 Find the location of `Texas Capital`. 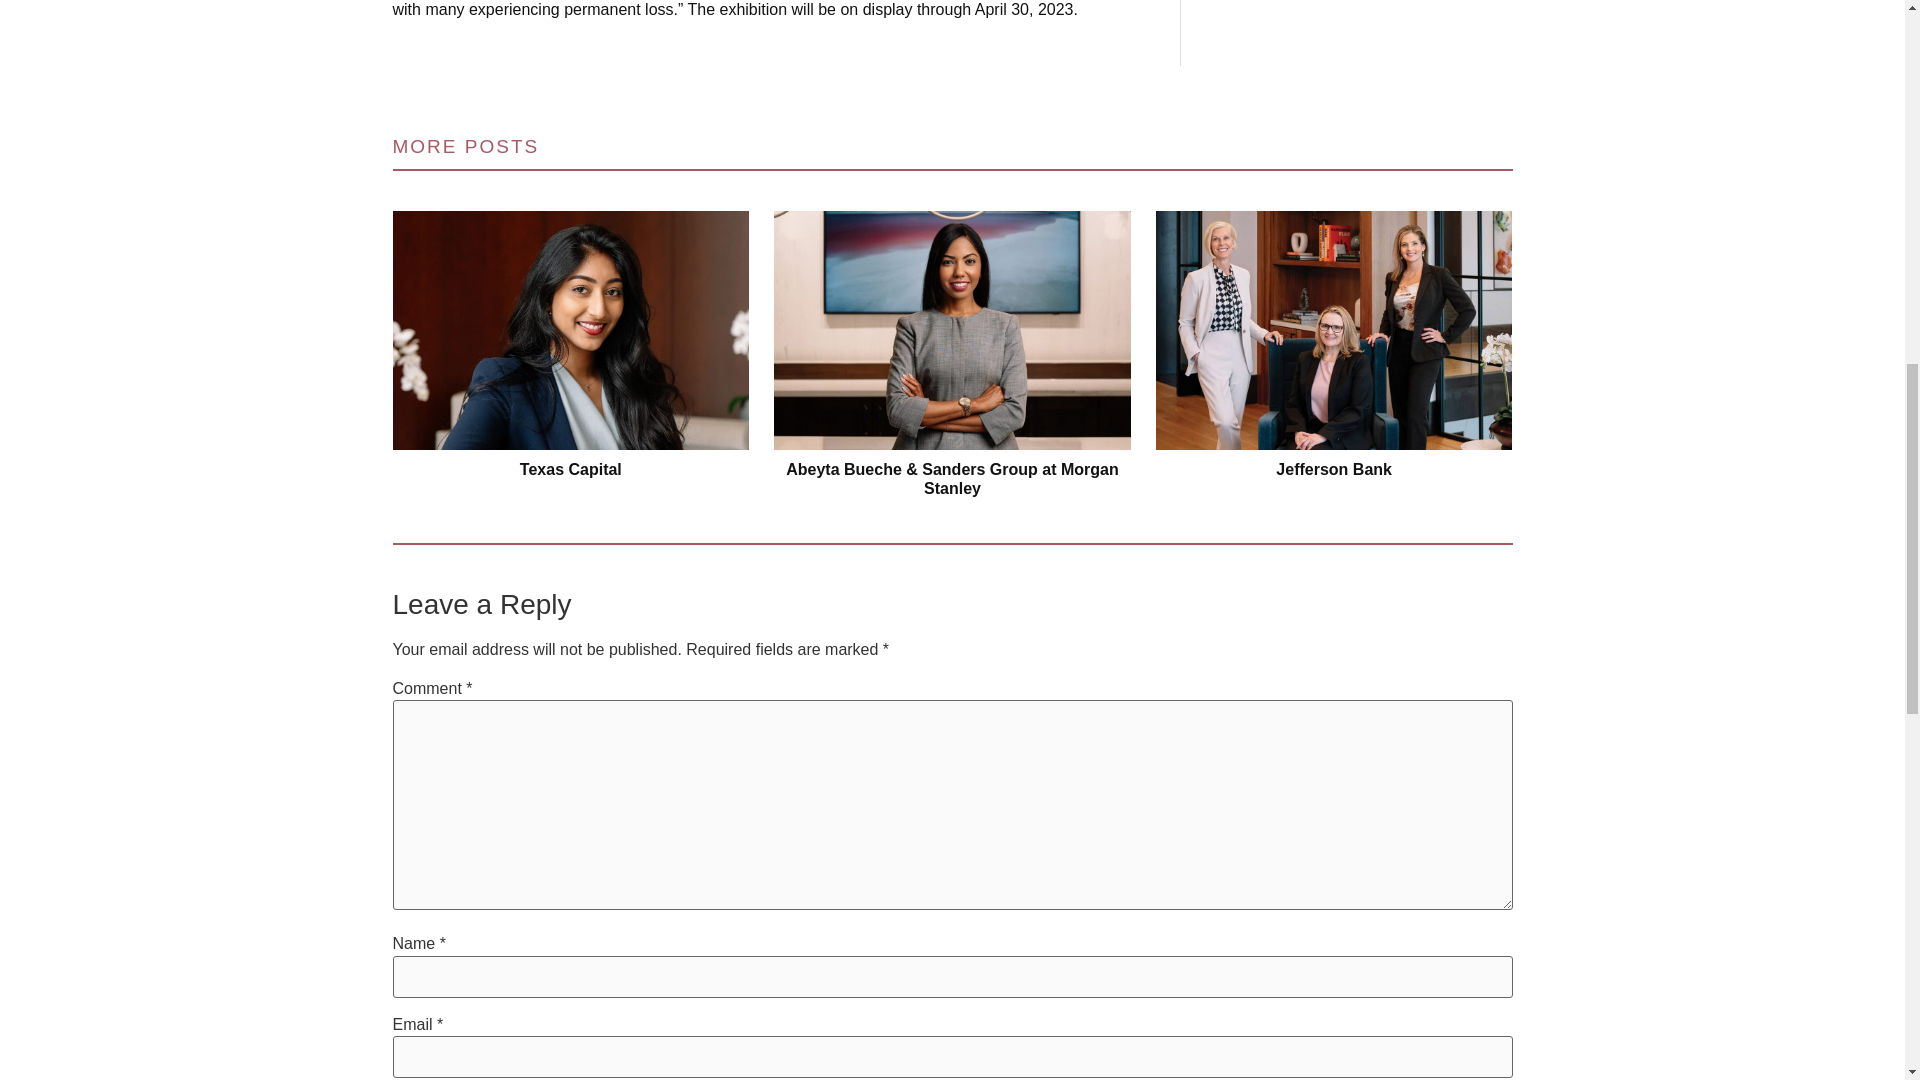

Texas Capital is located at coordinates (570, 330).